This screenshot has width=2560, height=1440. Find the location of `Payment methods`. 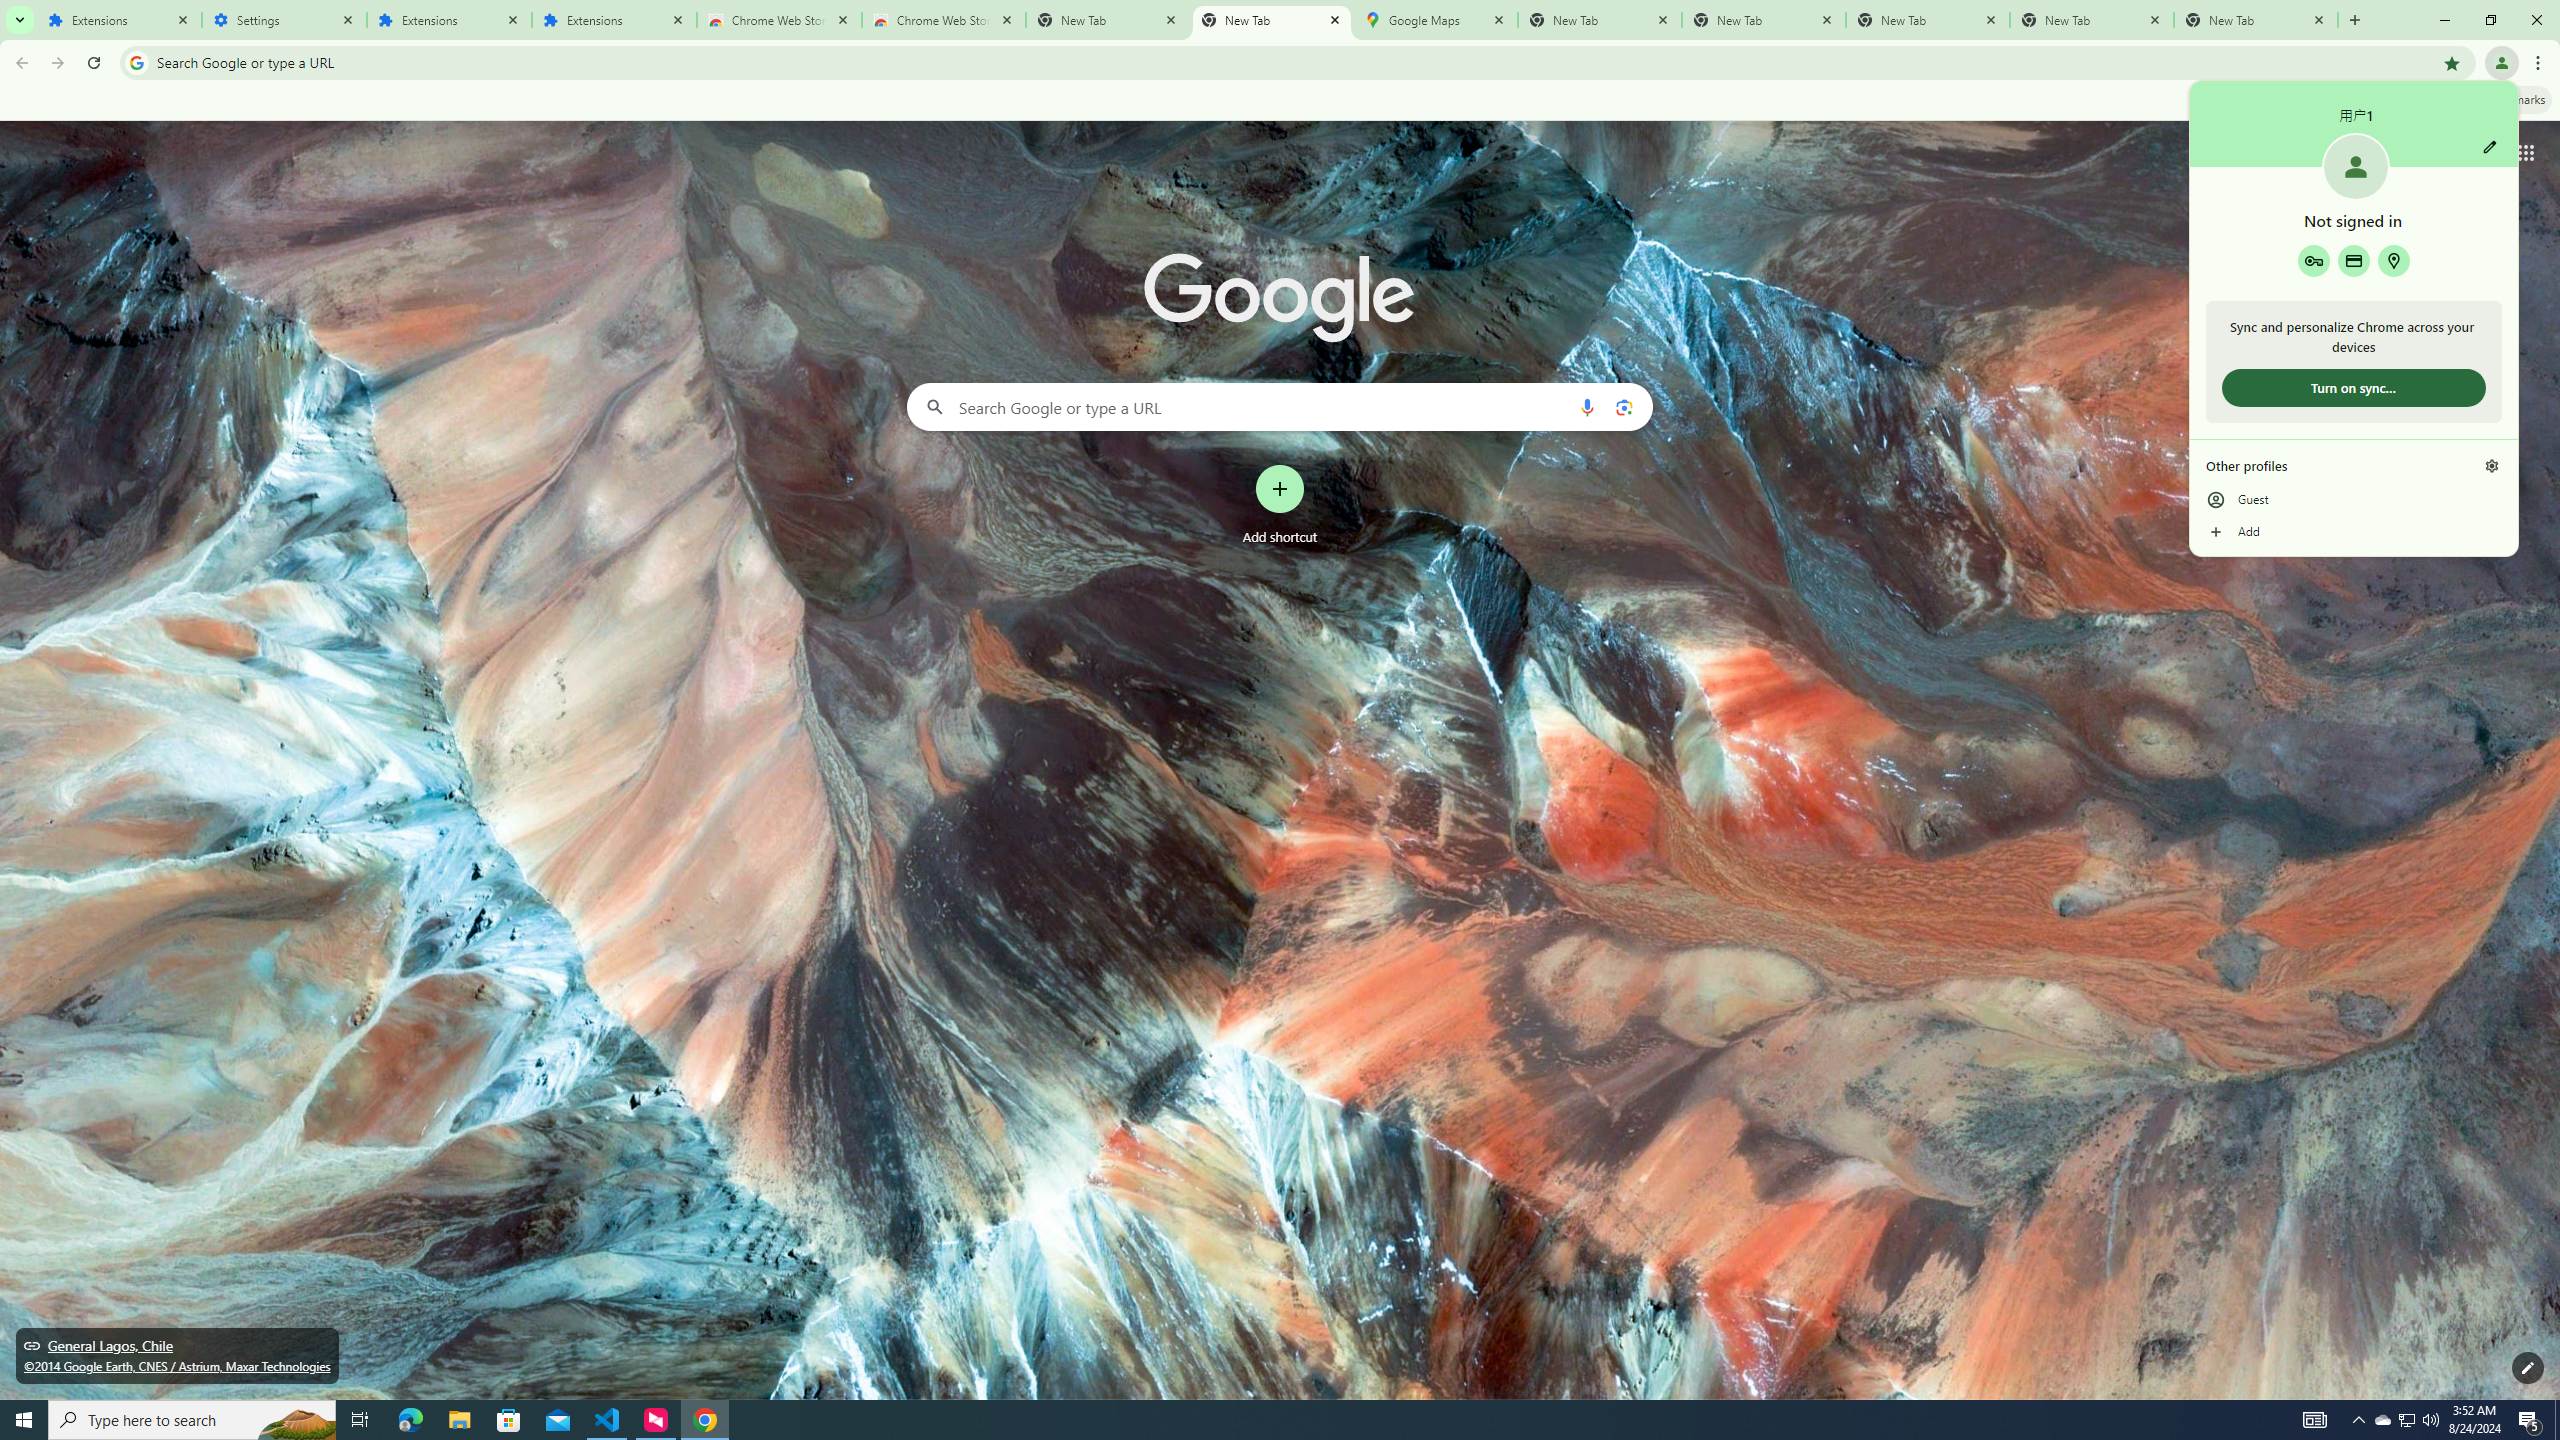

Payment methods is located at coordinates (2354, 260).